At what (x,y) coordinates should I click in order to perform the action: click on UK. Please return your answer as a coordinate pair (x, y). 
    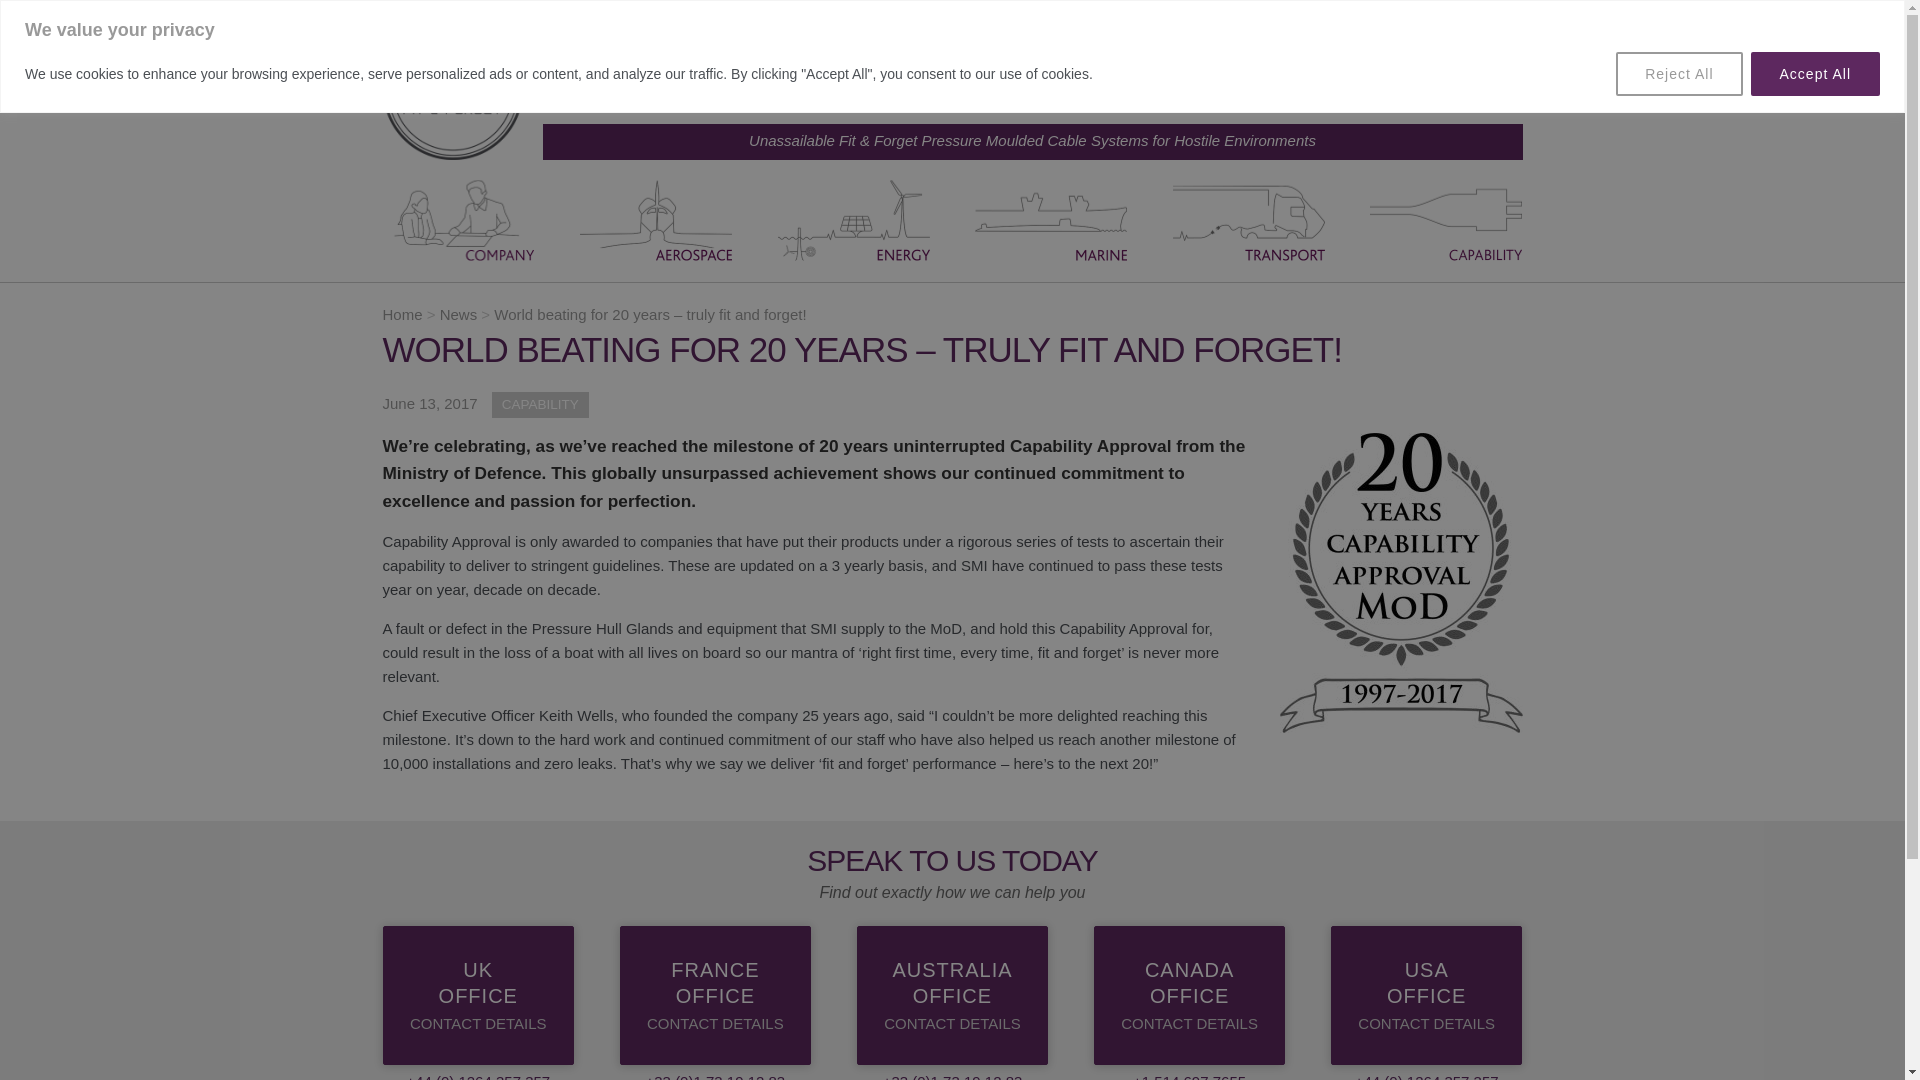
    Looking at the image, I should click on (1269, 68).